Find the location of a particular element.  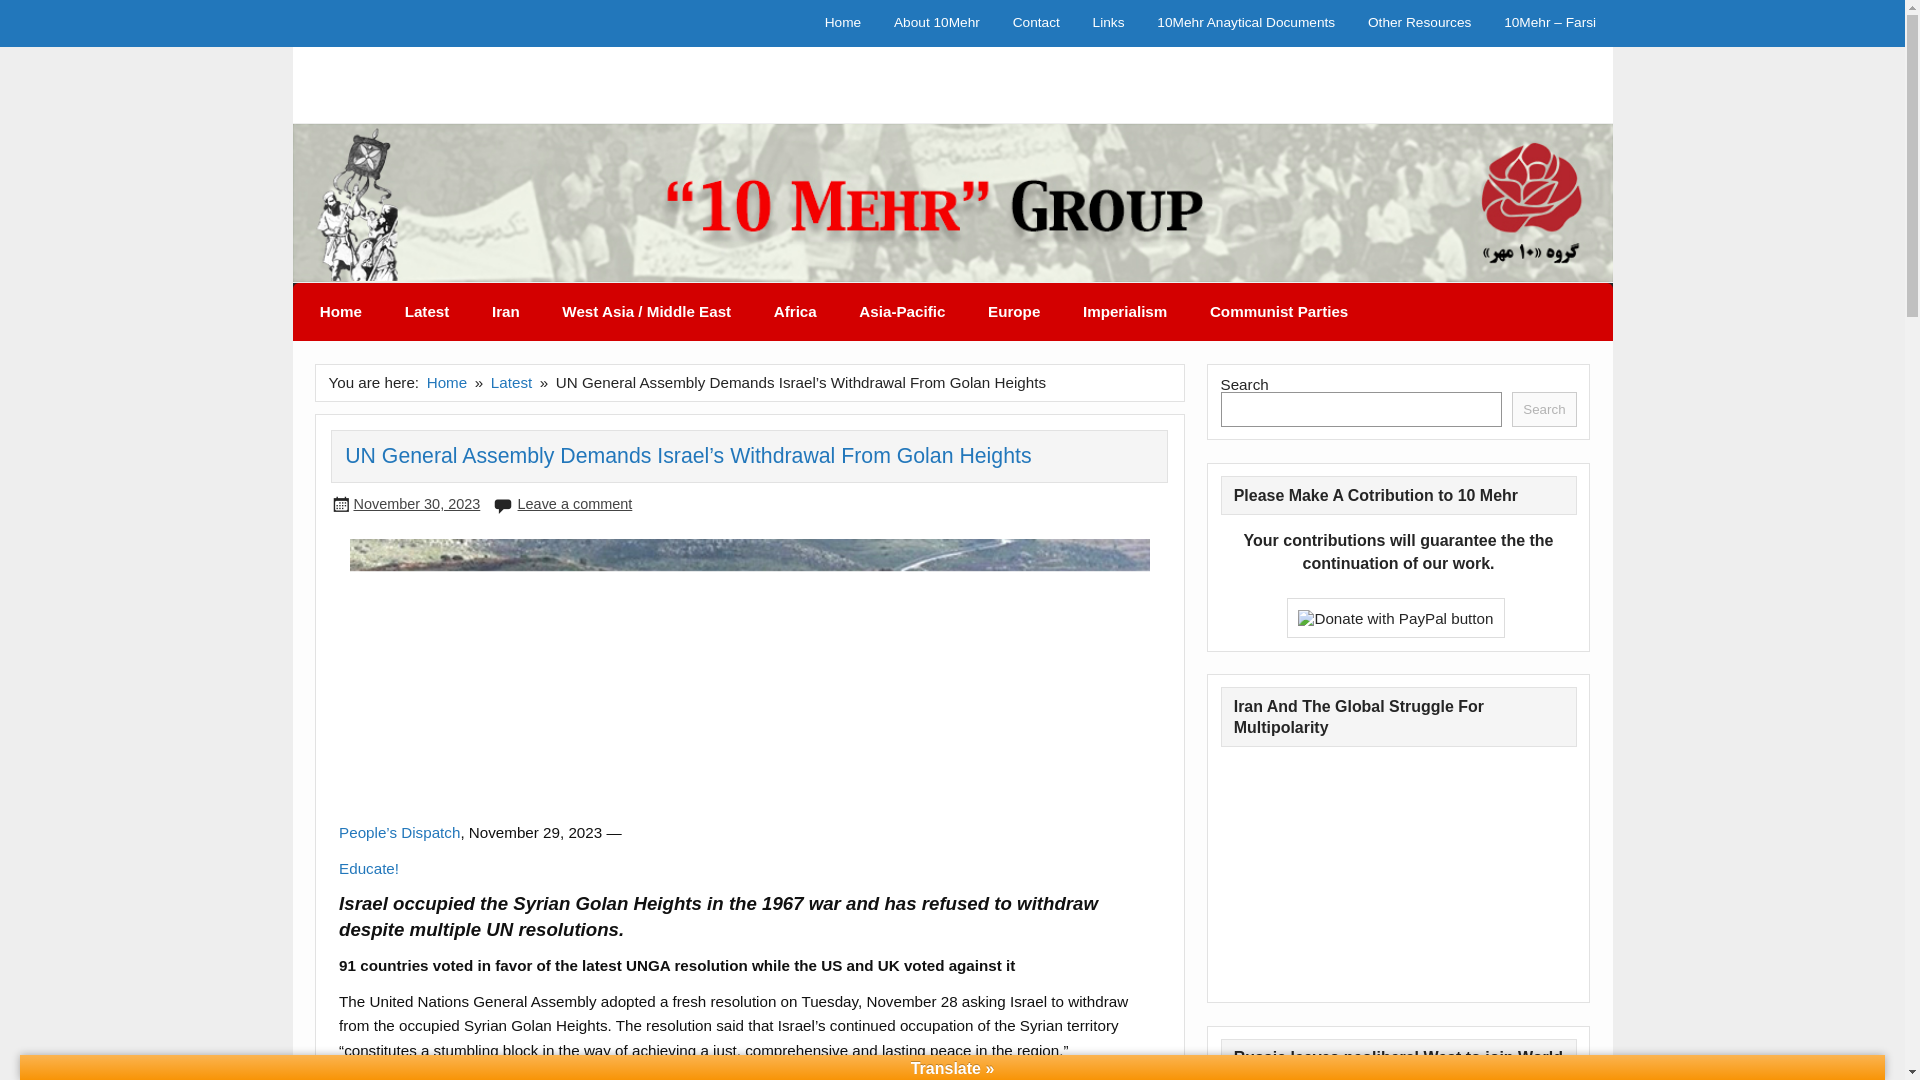

Search is located at coordinates (1544, 409).